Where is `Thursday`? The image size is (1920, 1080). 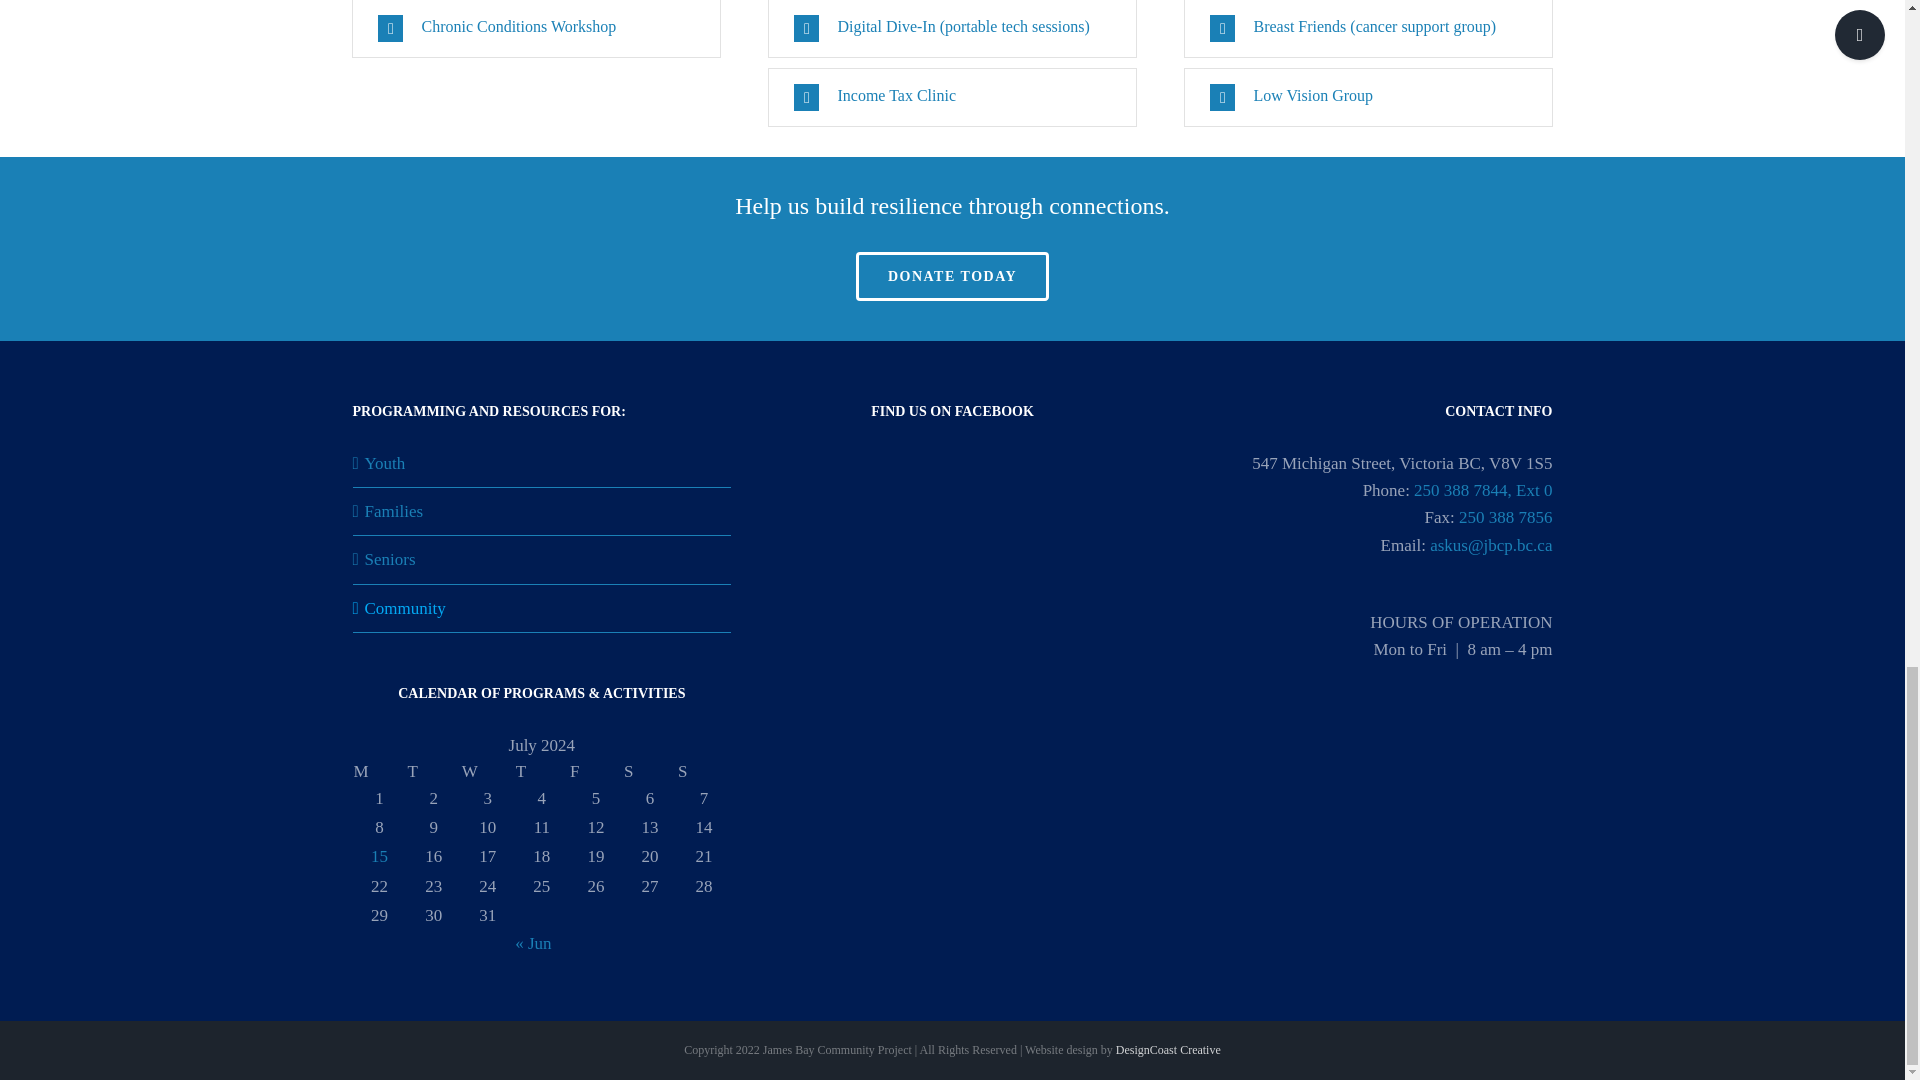 Thursday is located at coordinates (541, 772).